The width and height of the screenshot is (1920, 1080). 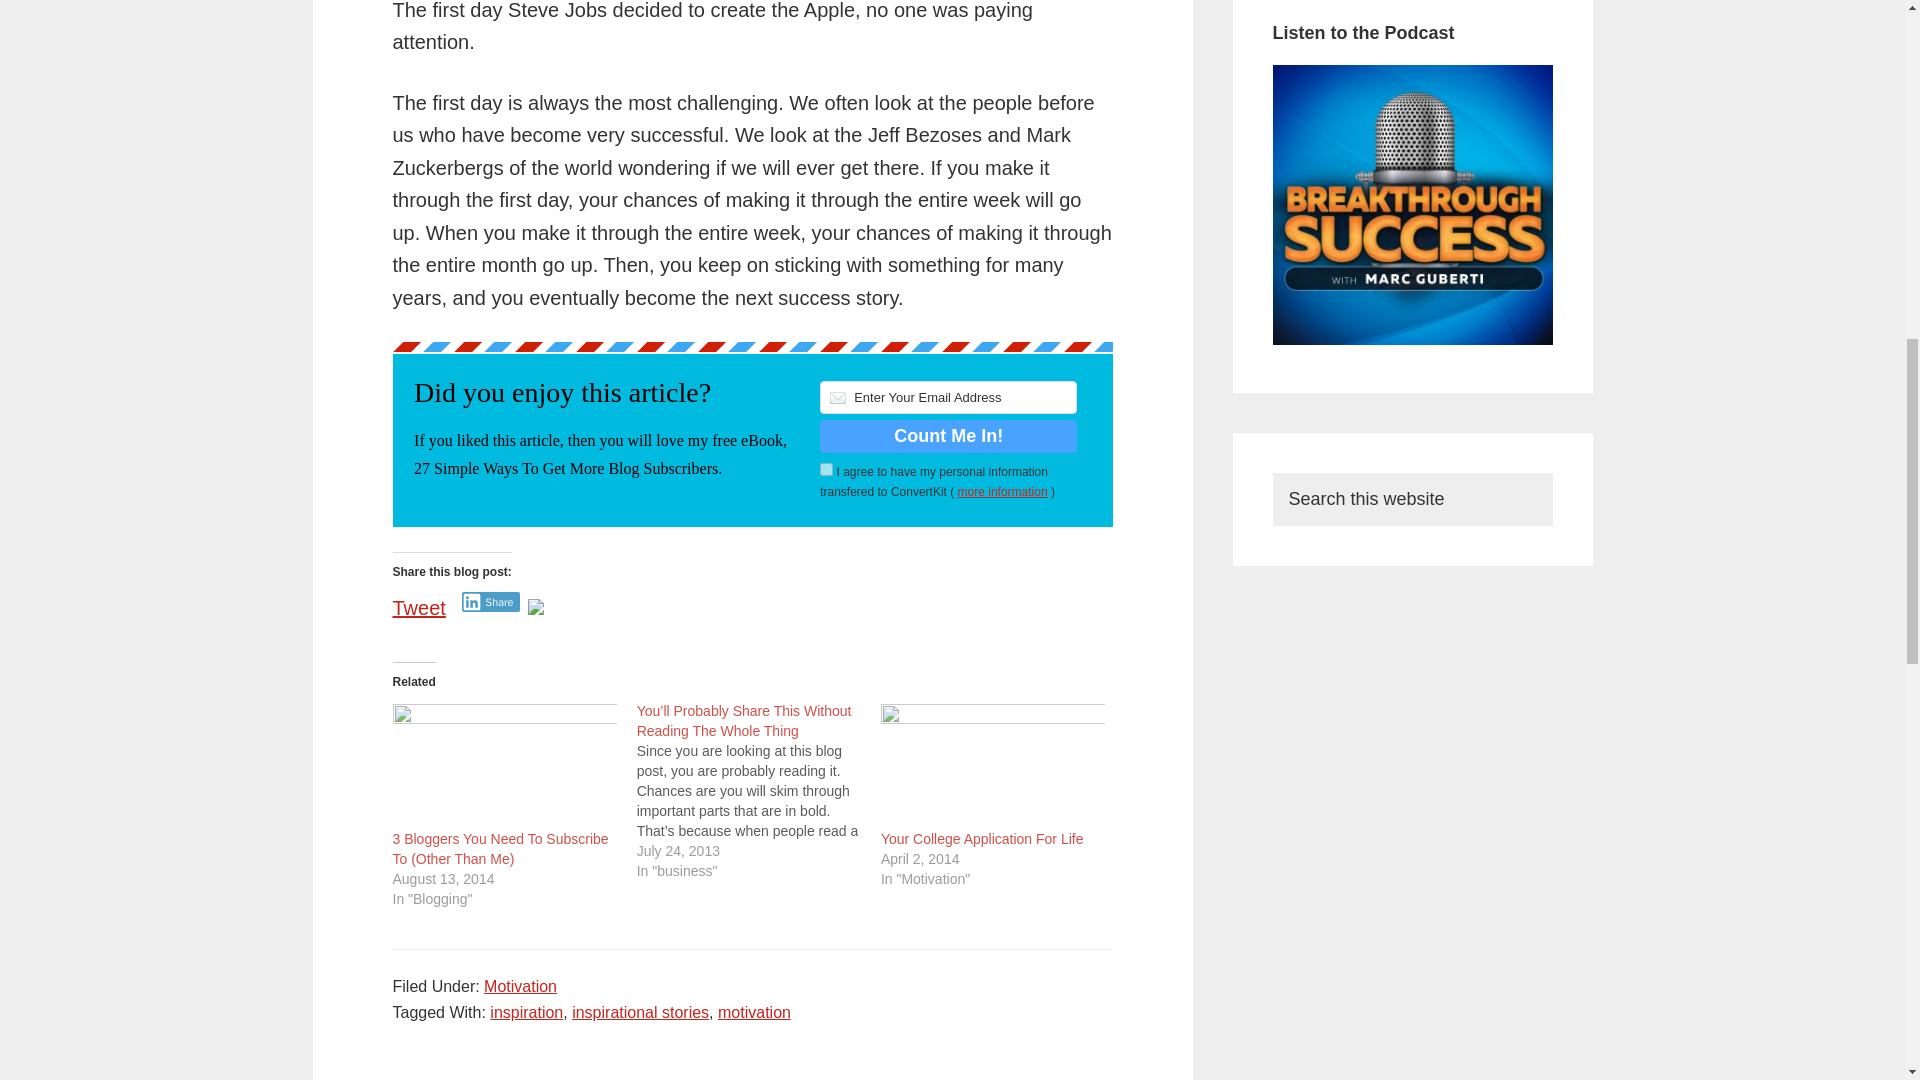 I want to click on inspiration, so click(x=526, y=1012).